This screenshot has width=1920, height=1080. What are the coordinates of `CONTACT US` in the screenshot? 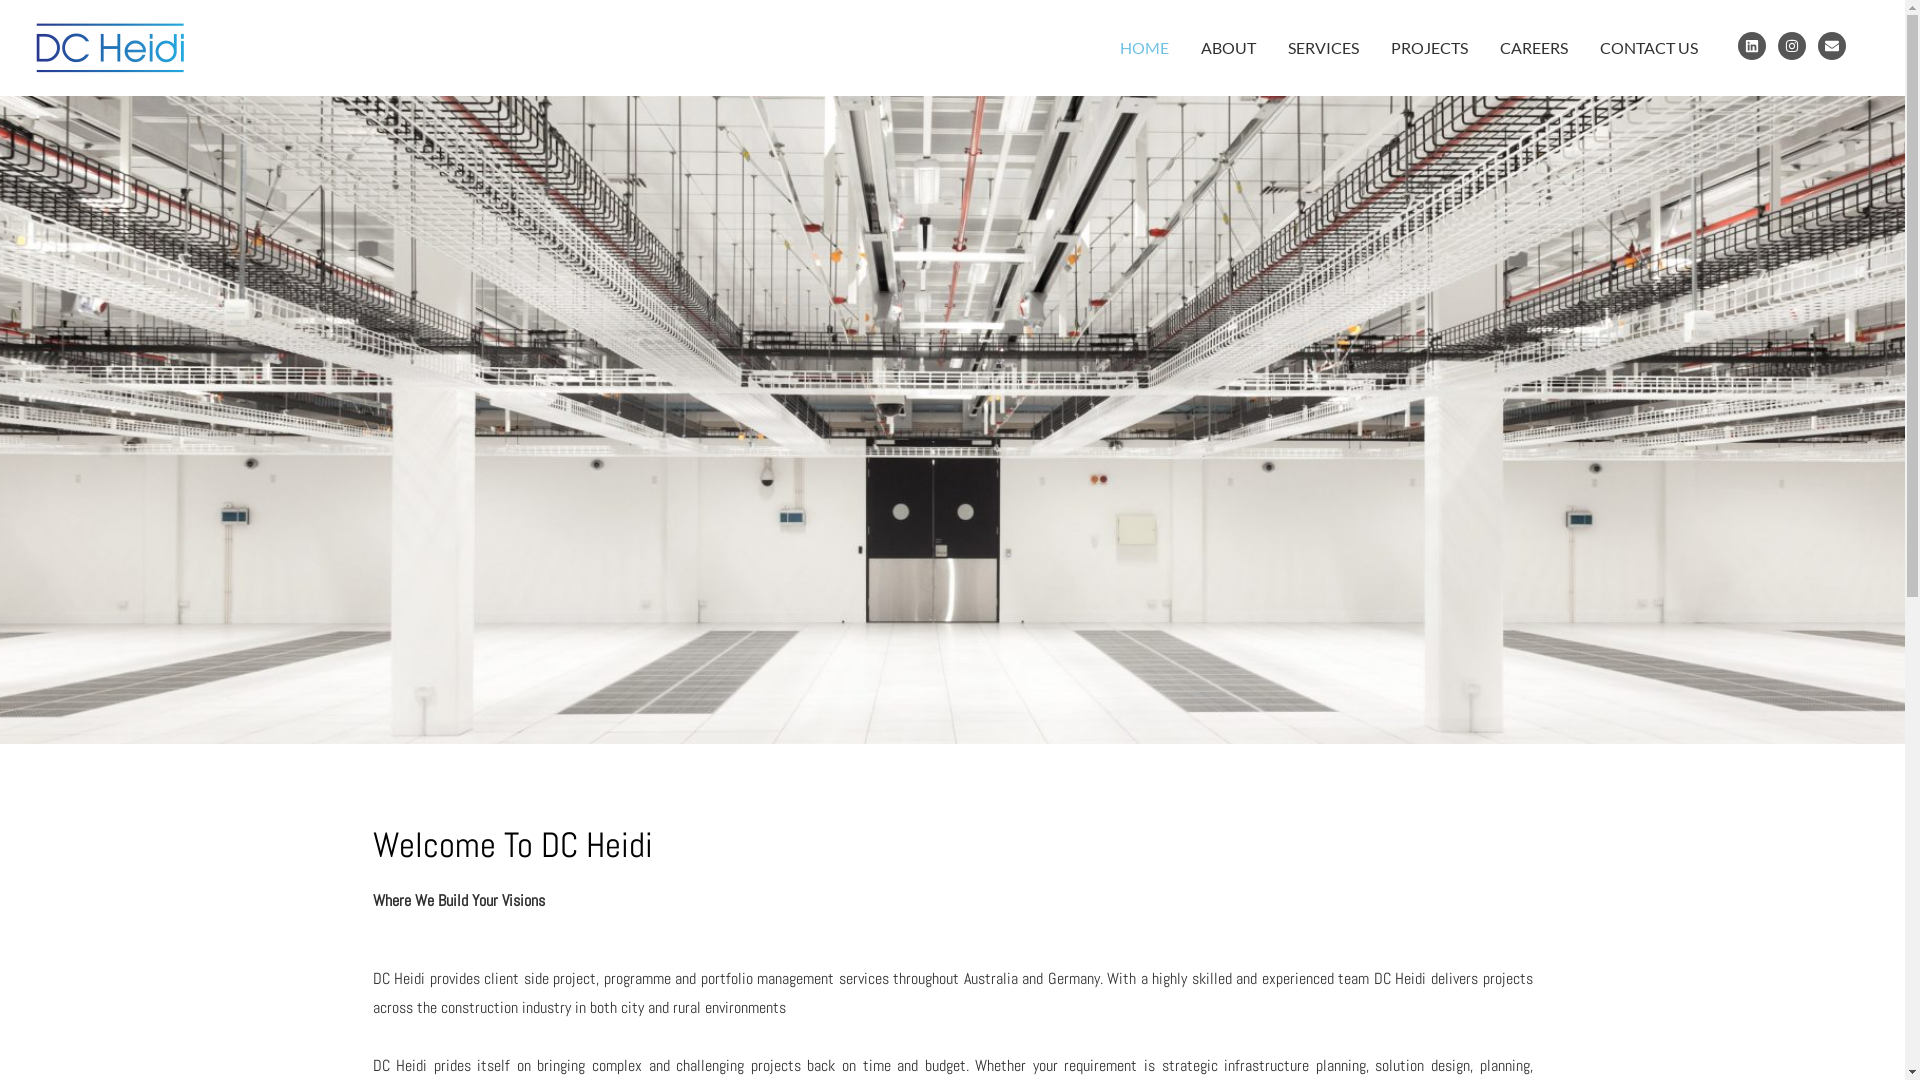 It's located at (1649, 48).